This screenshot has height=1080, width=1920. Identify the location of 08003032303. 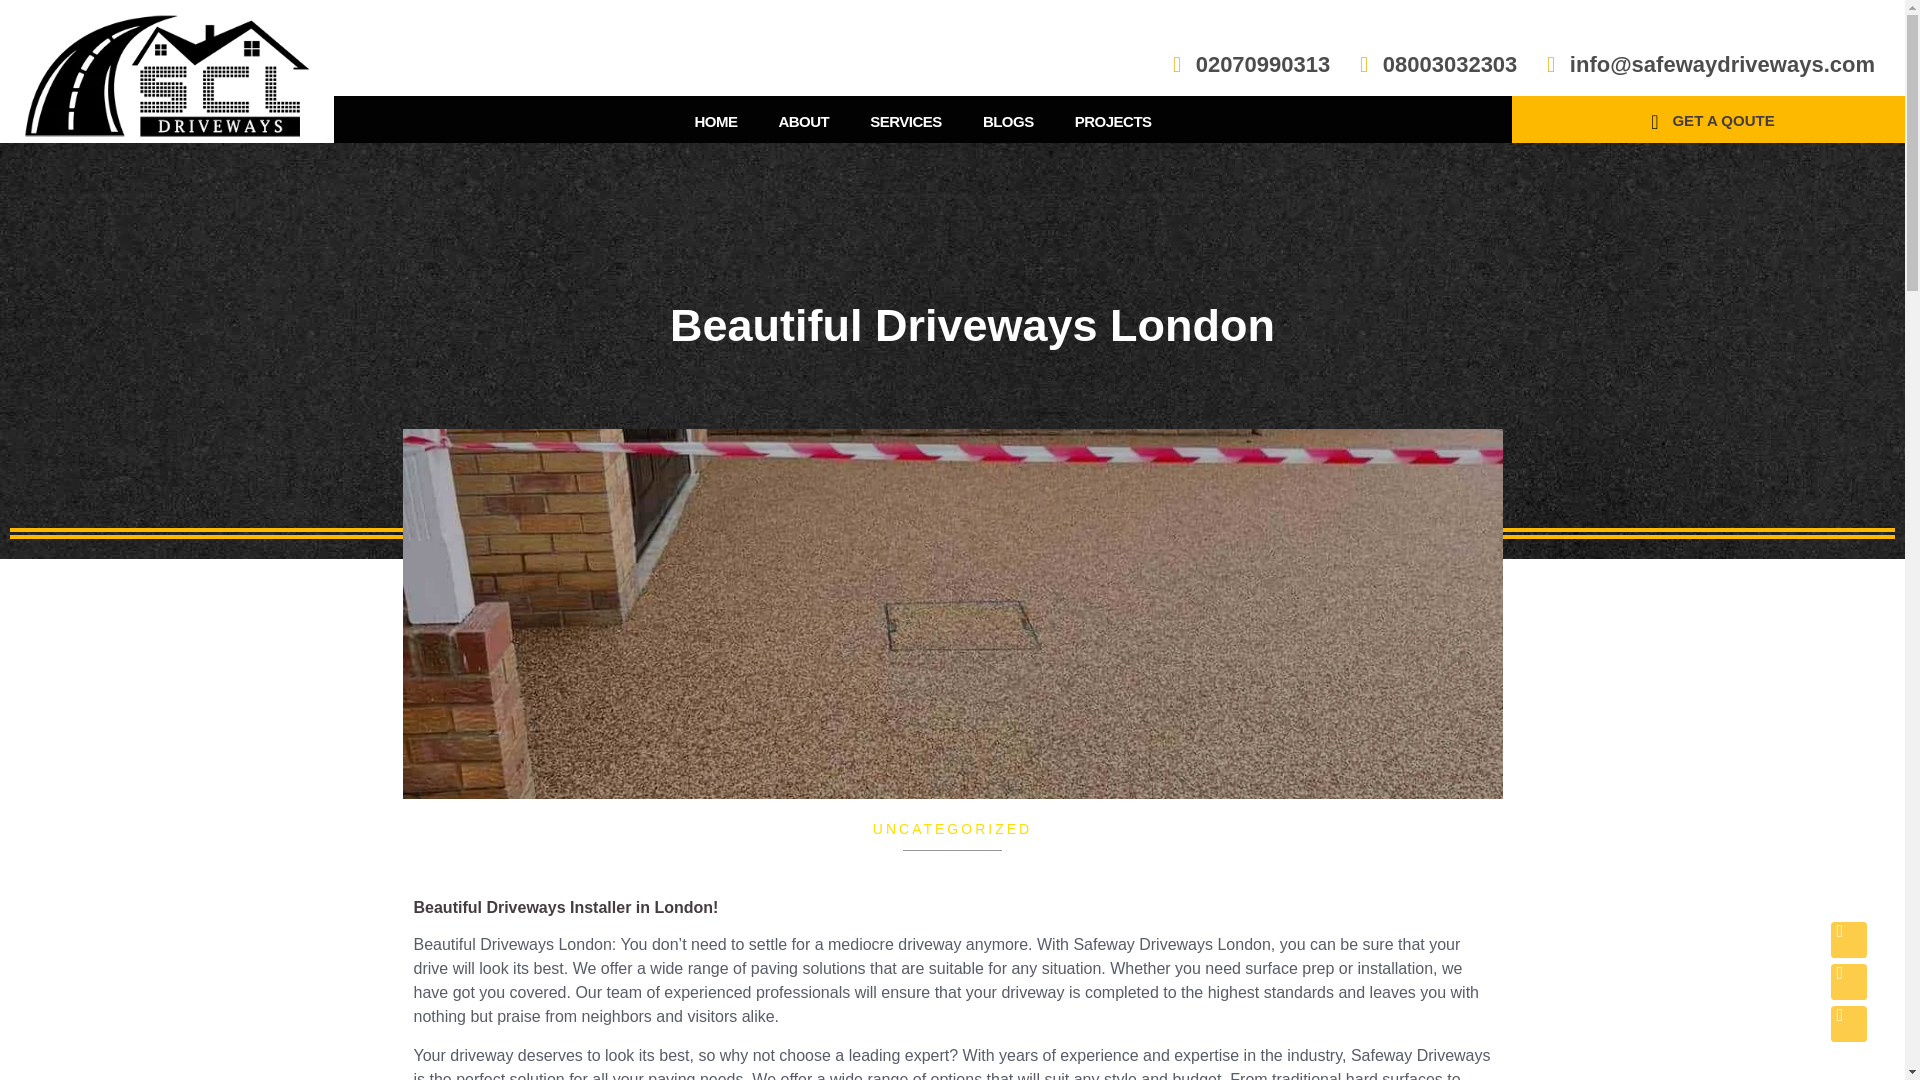
(1432, 64).